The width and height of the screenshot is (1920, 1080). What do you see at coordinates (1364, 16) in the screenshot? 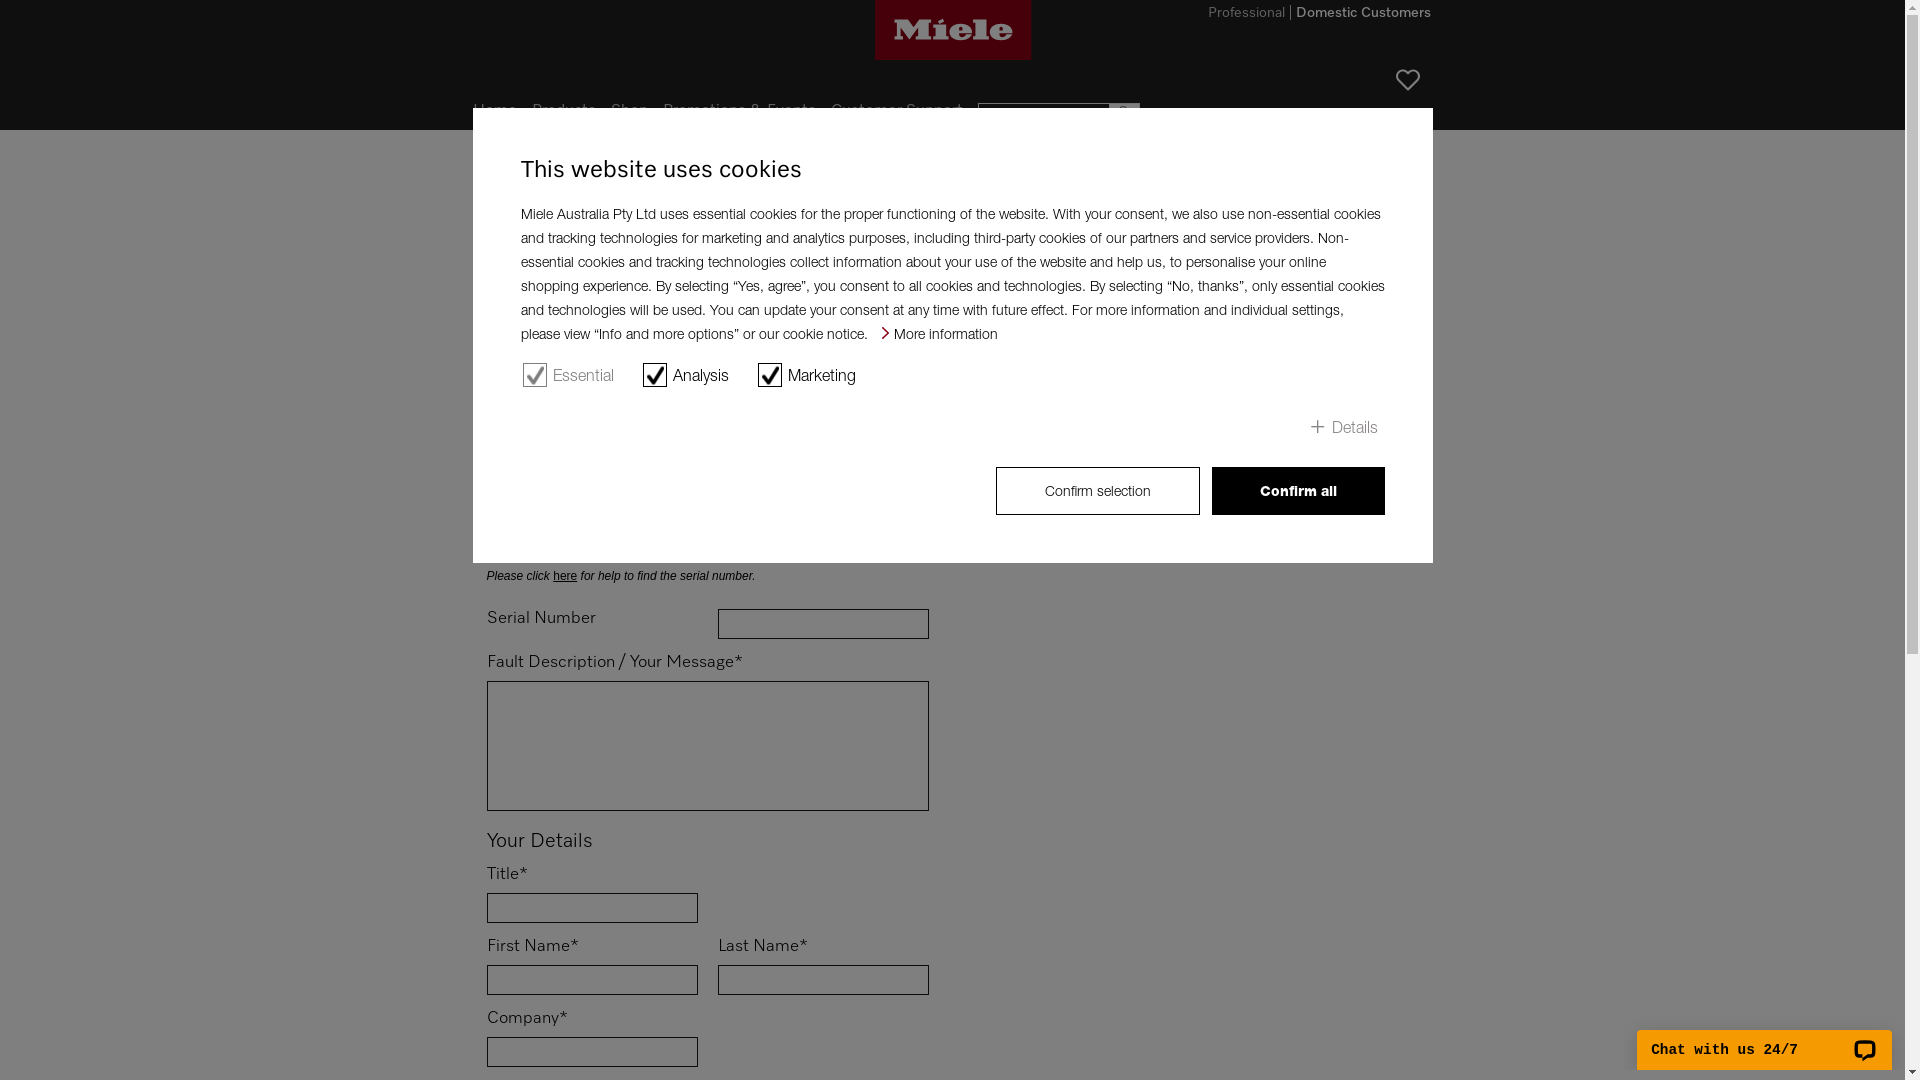
I see `Domestic Customers` at bounding box center [1364, 16].